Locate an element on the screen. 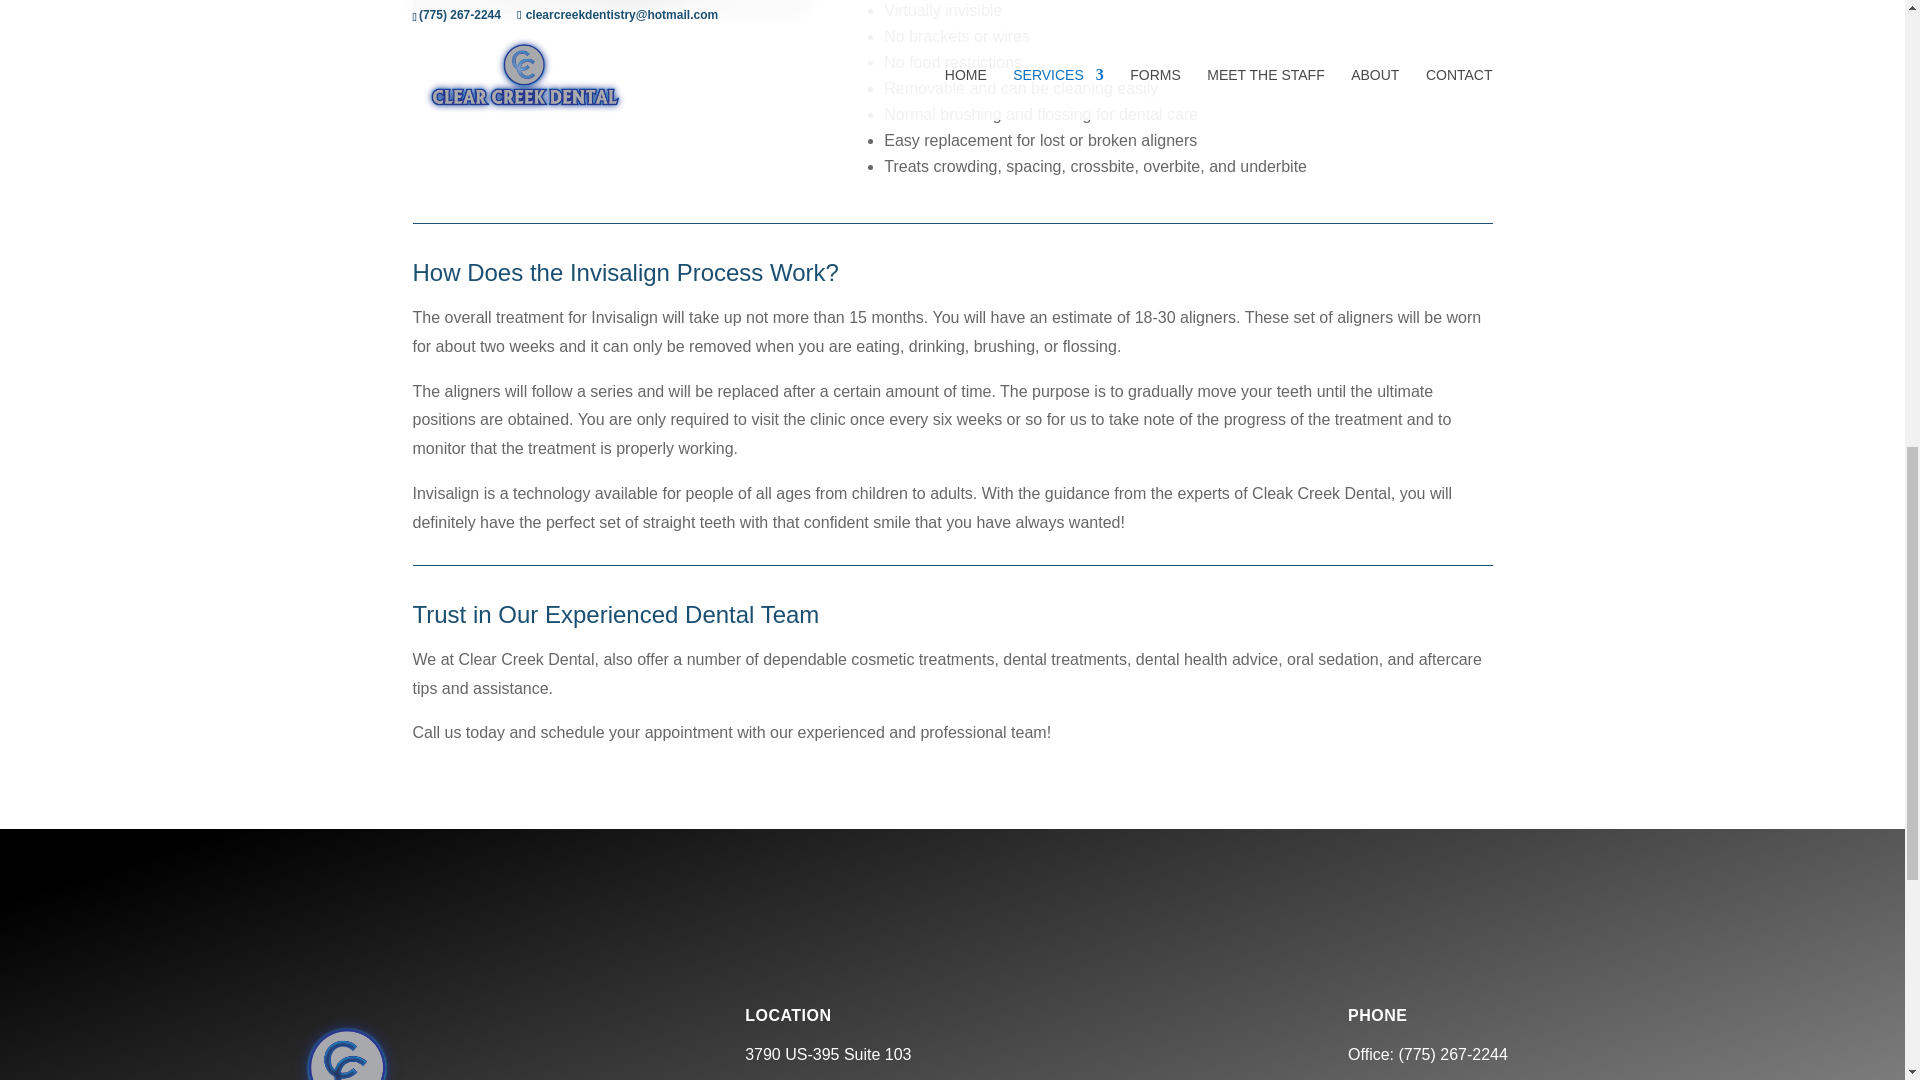  dentist is located at coordinates (348, 1041).